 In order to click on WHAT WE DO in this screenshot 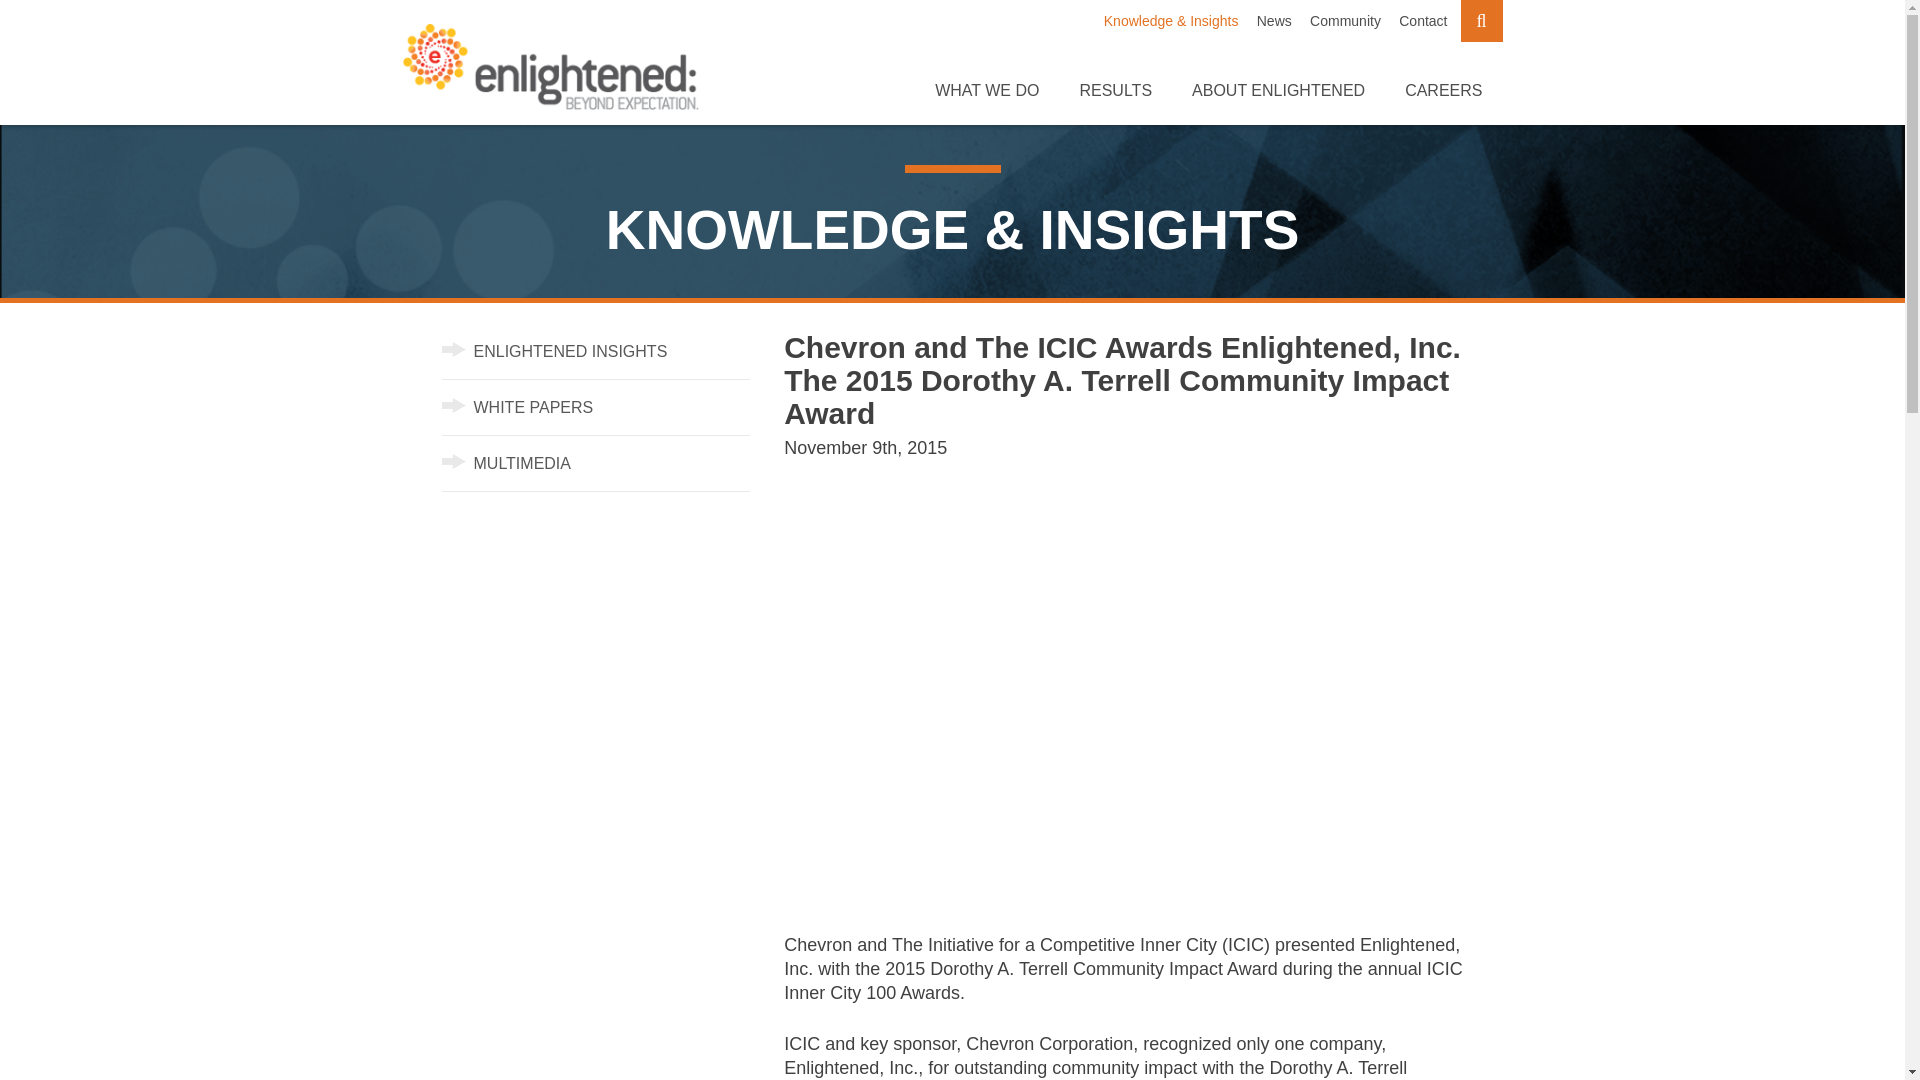, I will do `click(986, 90)`.